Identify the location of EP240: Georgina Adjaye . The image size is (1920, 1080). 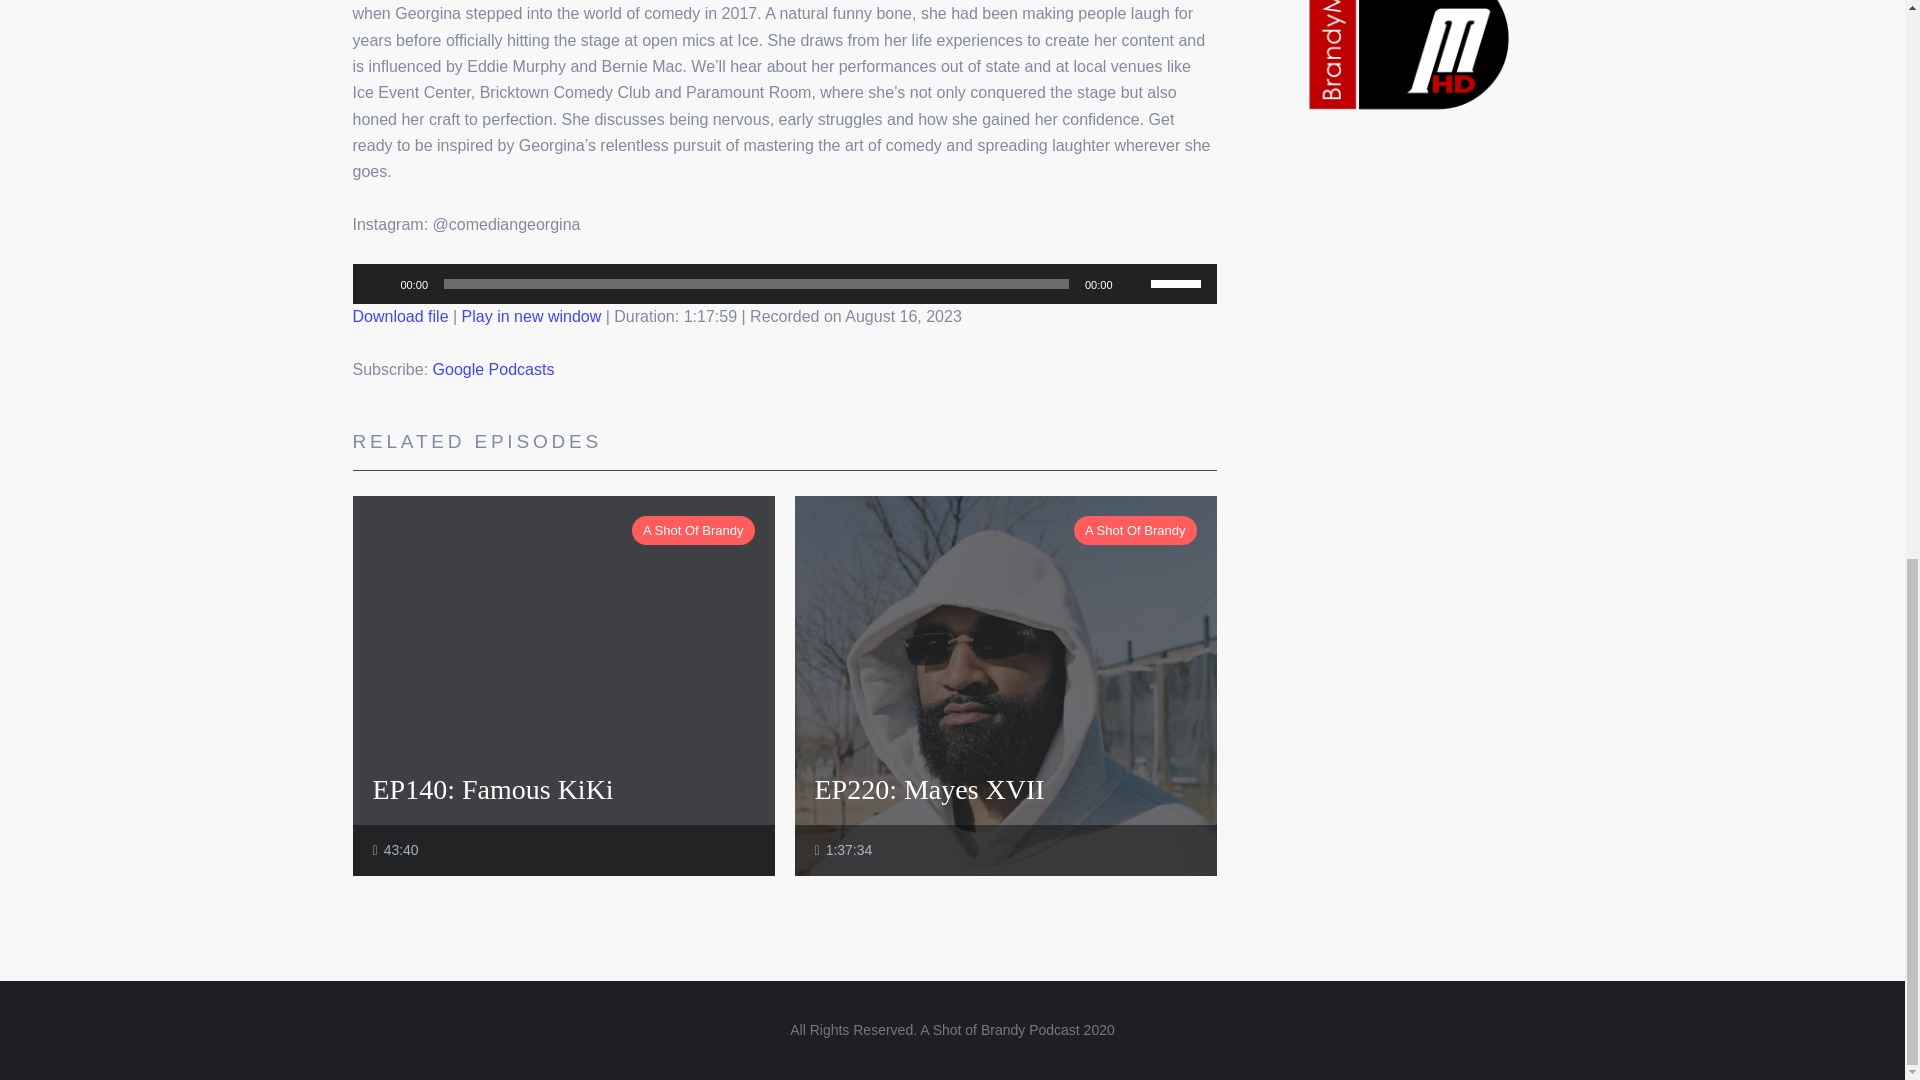
(399, 316).